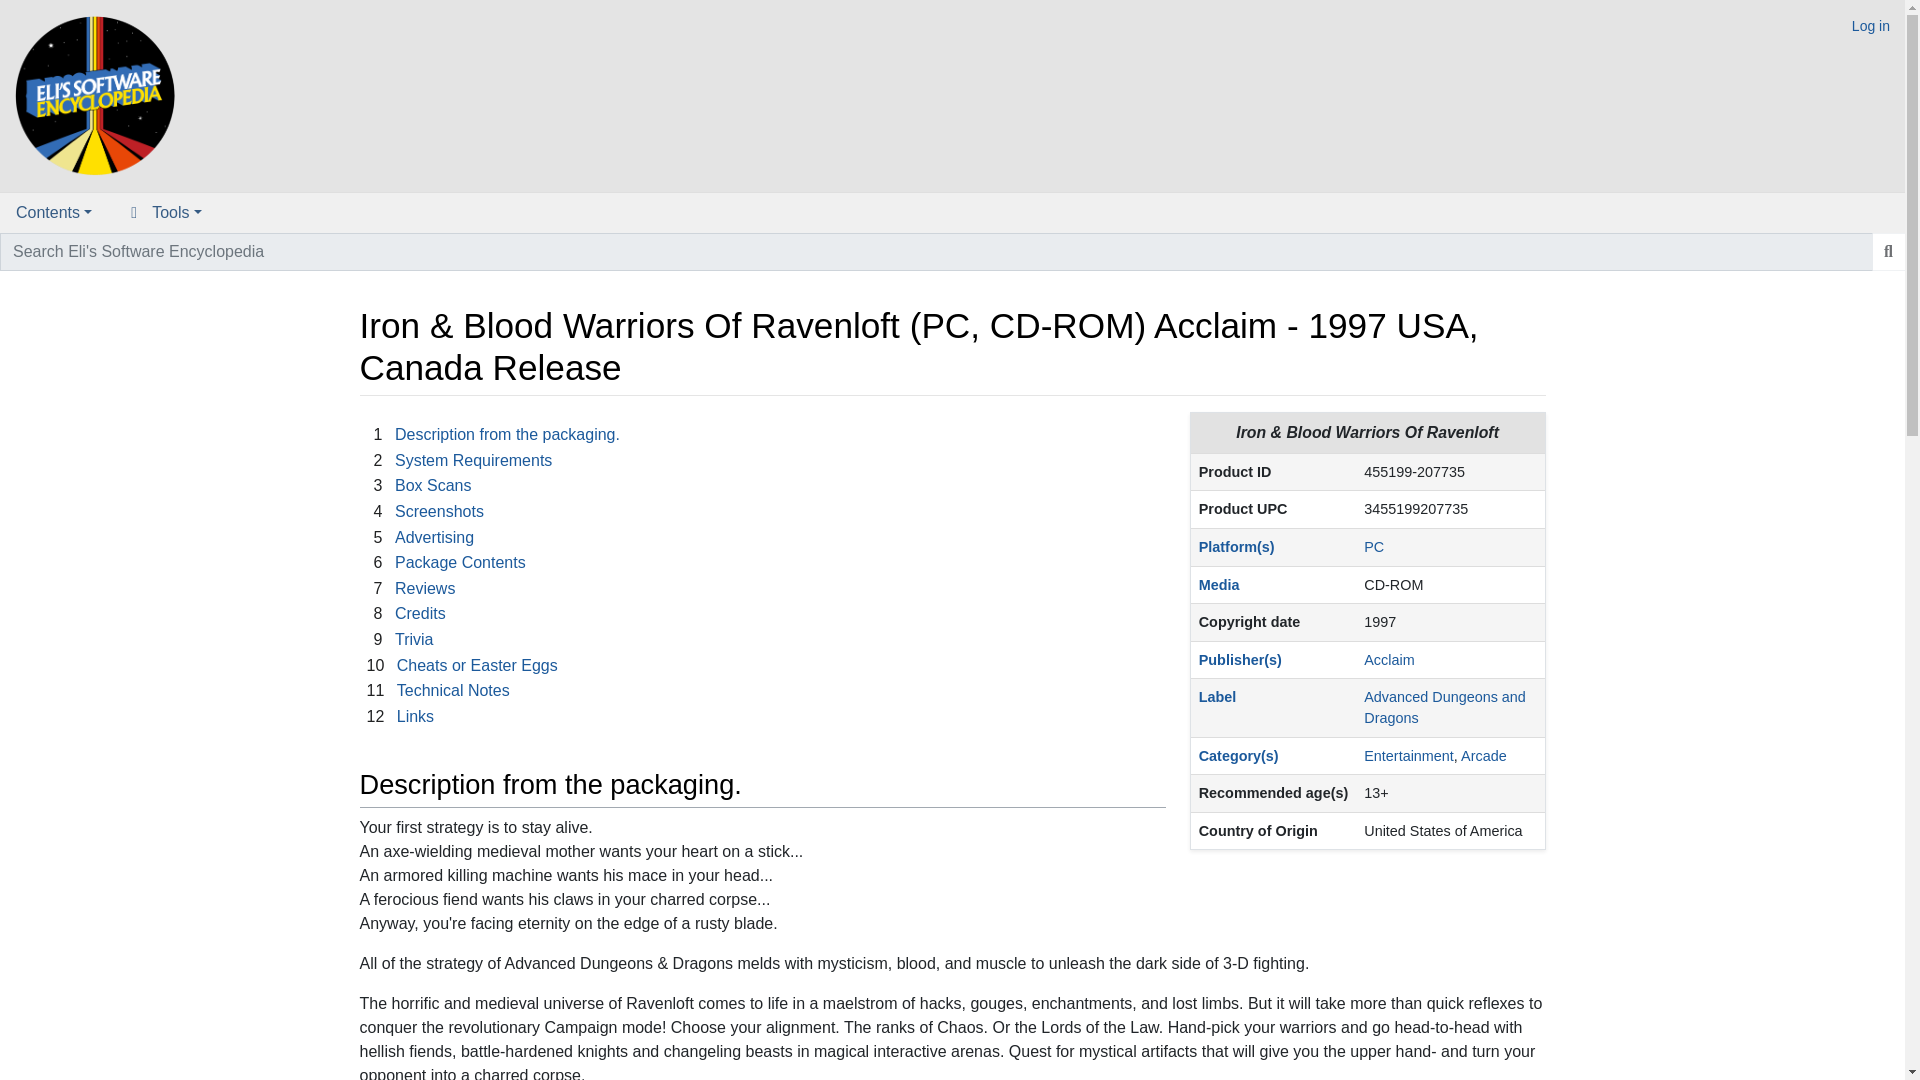 This screenshot has height=1080, width=1920. I want to click on 9 Trivia, so click(400, 639).